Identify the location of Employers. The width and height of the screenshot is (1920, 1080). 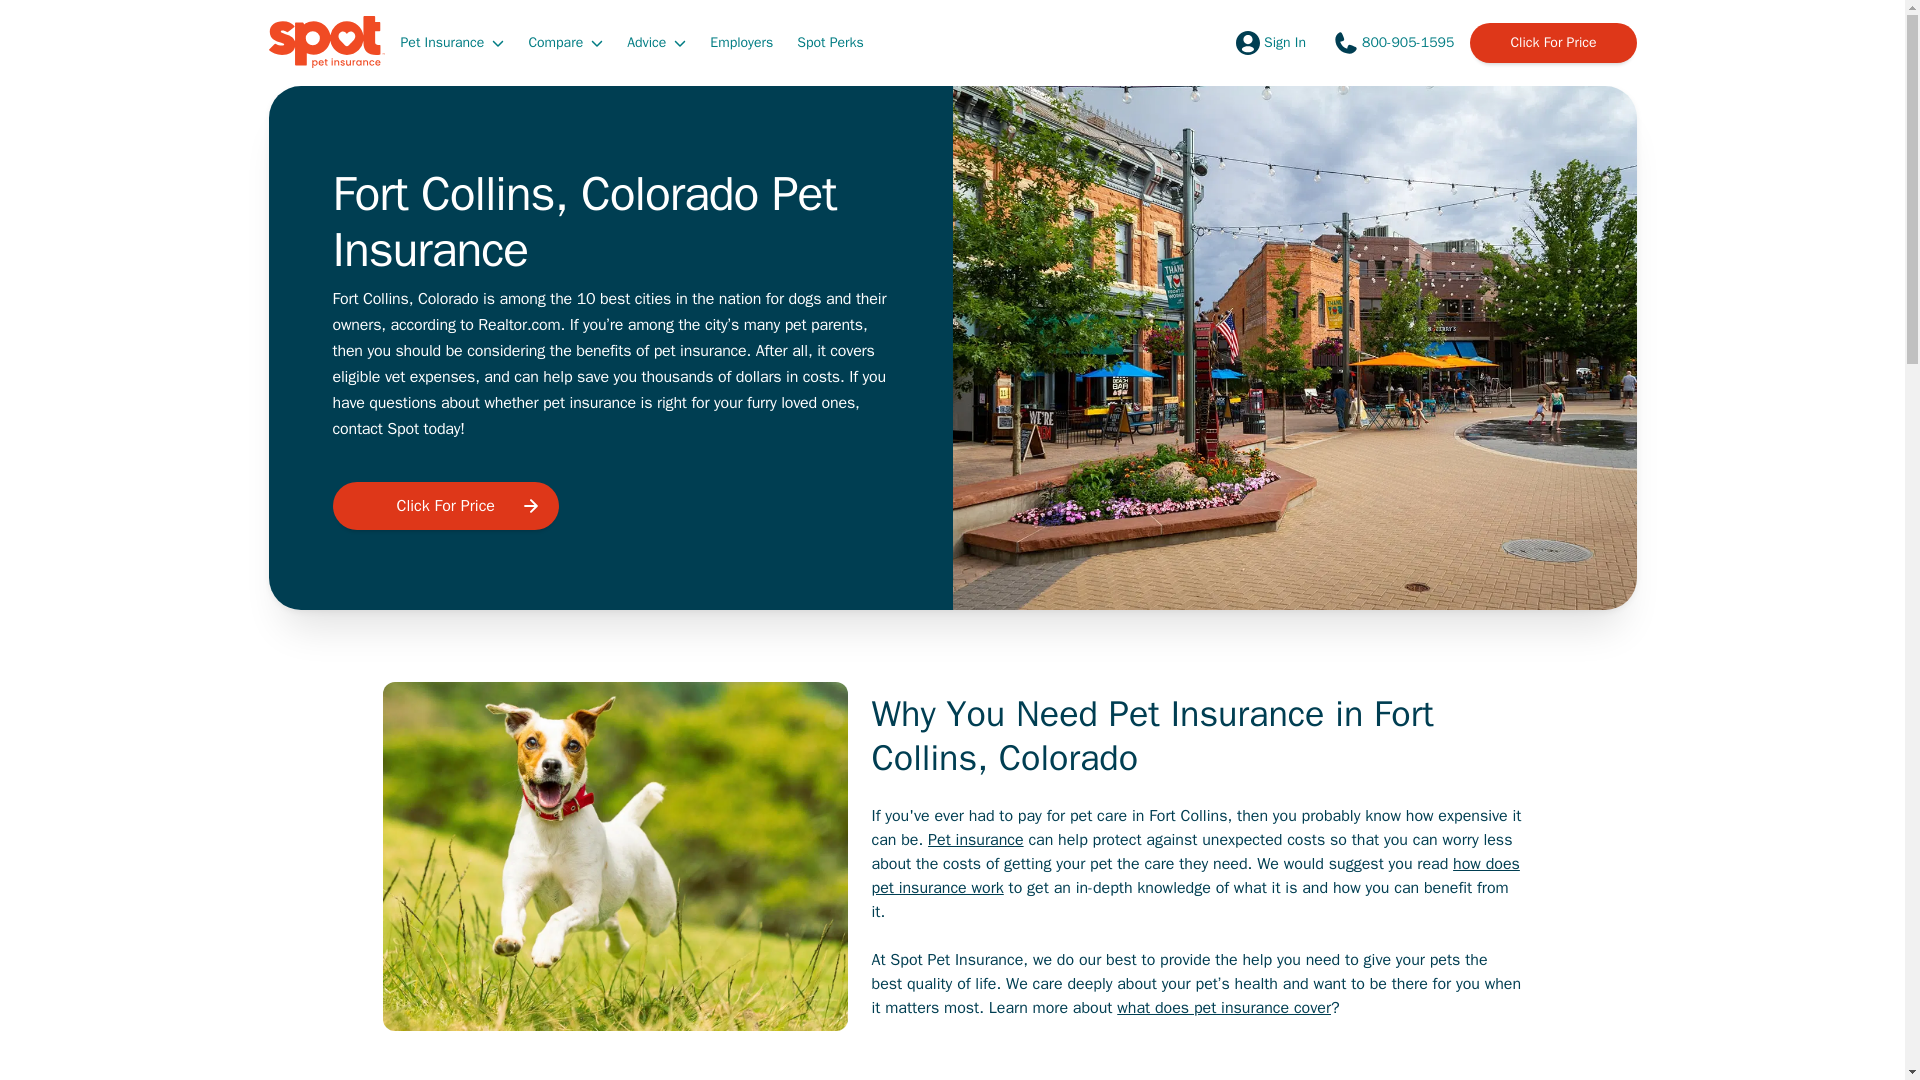
(742, 41).